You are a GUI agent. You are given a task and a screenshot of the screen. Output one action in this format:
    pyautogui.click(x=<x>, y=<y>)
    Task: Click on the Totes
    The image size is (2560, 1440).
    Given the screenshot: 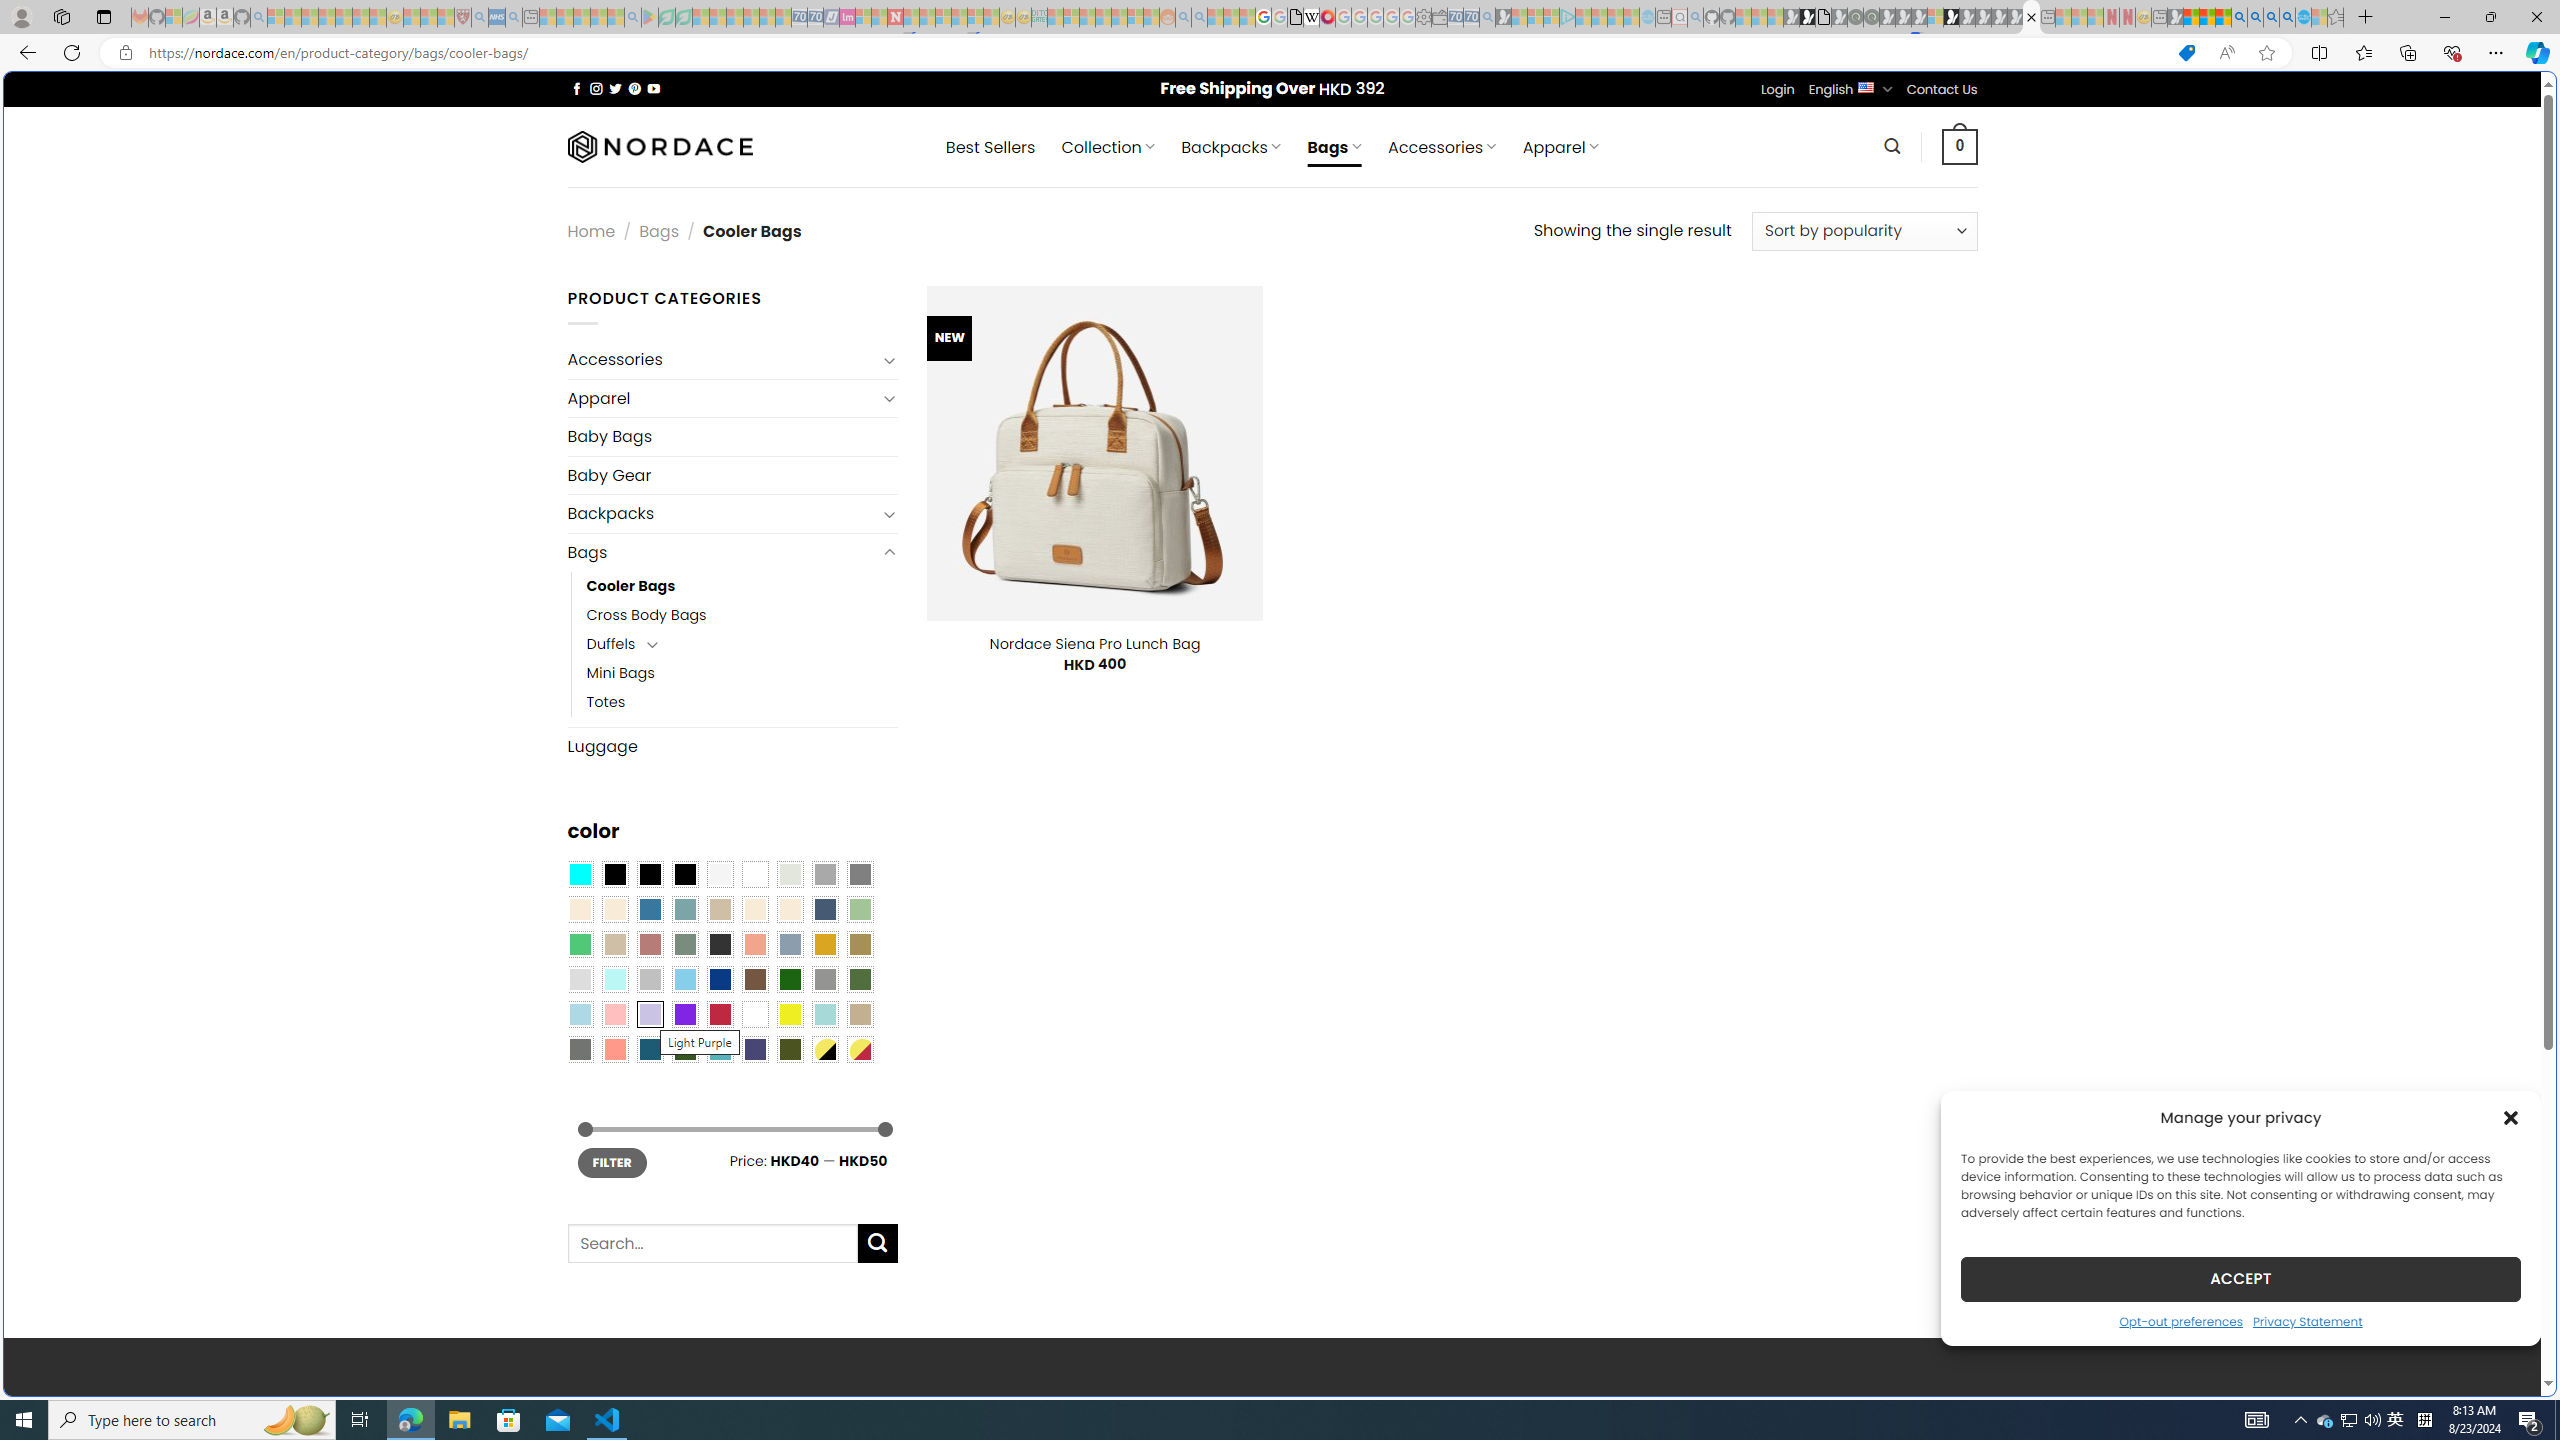 What is the action you would take?
    pyautogui.click(x=606, y=702)
    